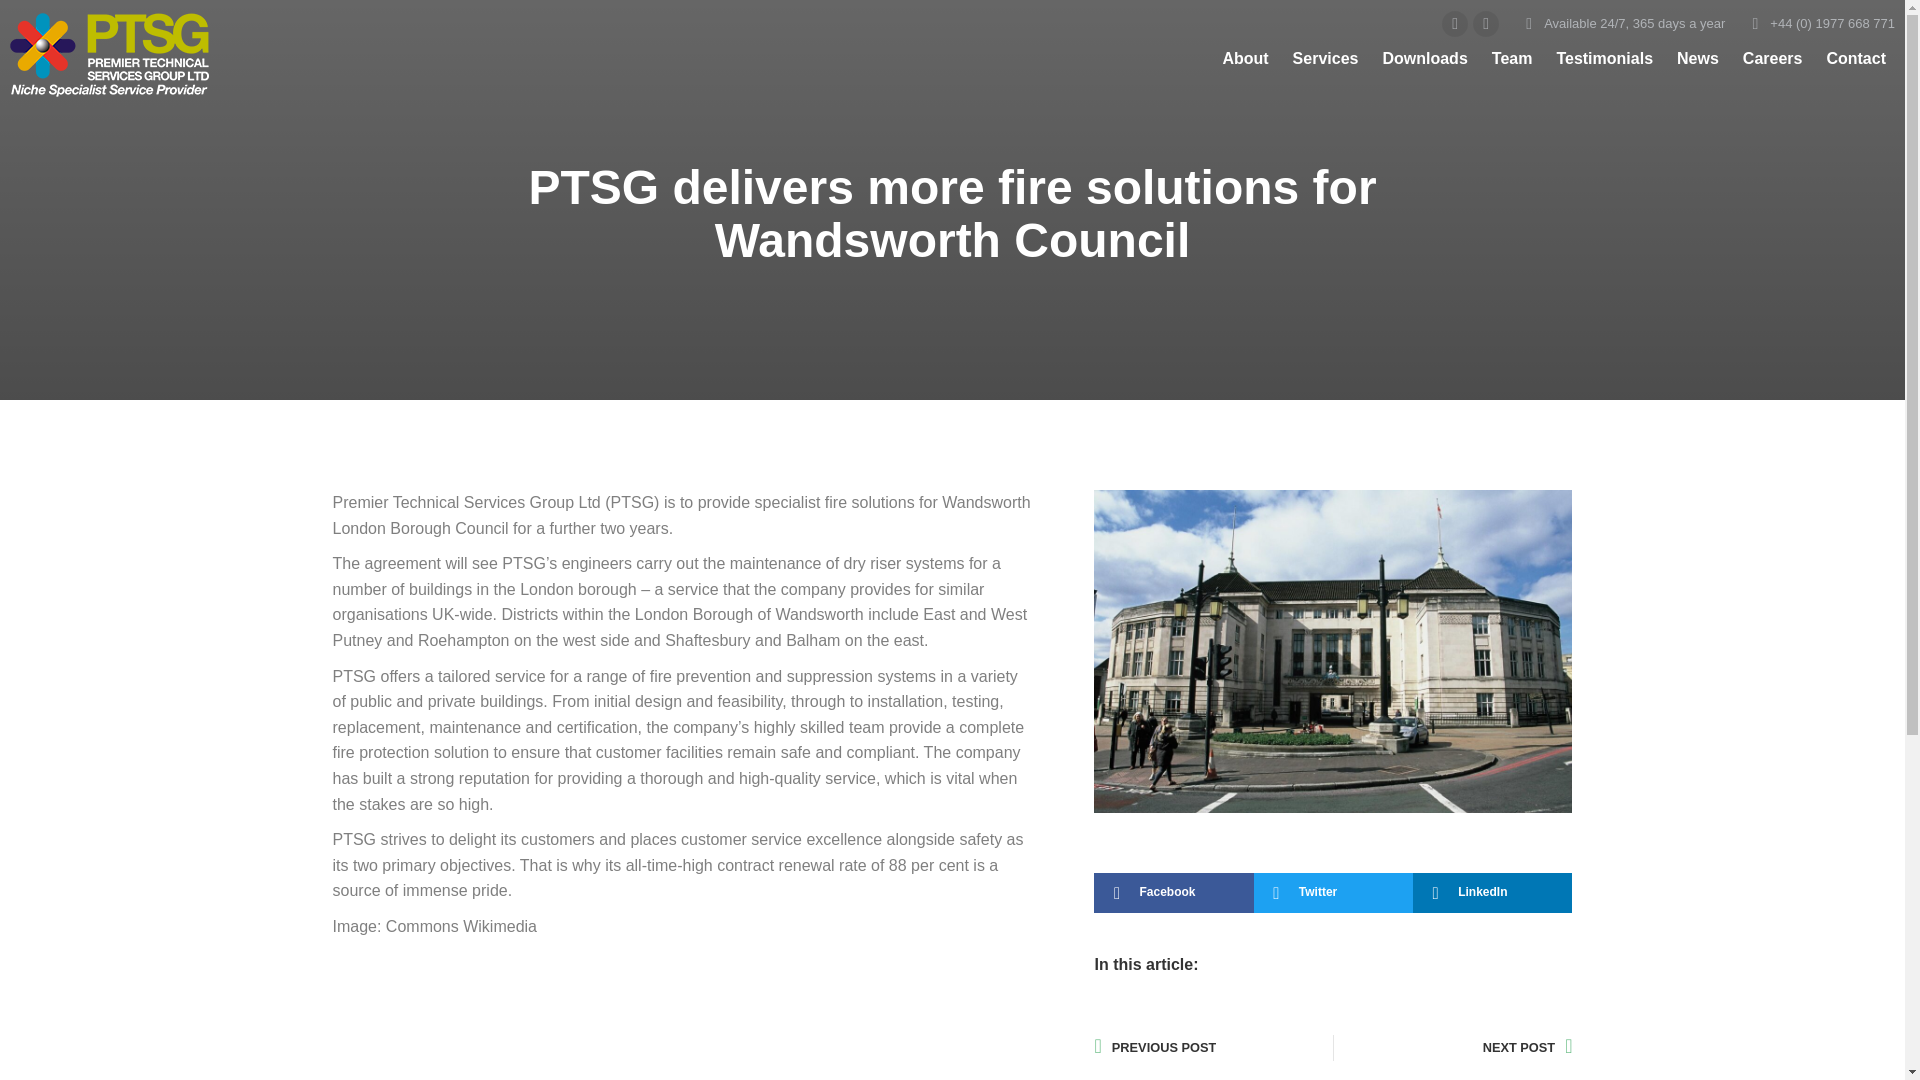 The image size is (1920, 1080). What do you see at coordinates (1697, 59) in the screenshot?
I see `News` at bounding box center [1697, 59].